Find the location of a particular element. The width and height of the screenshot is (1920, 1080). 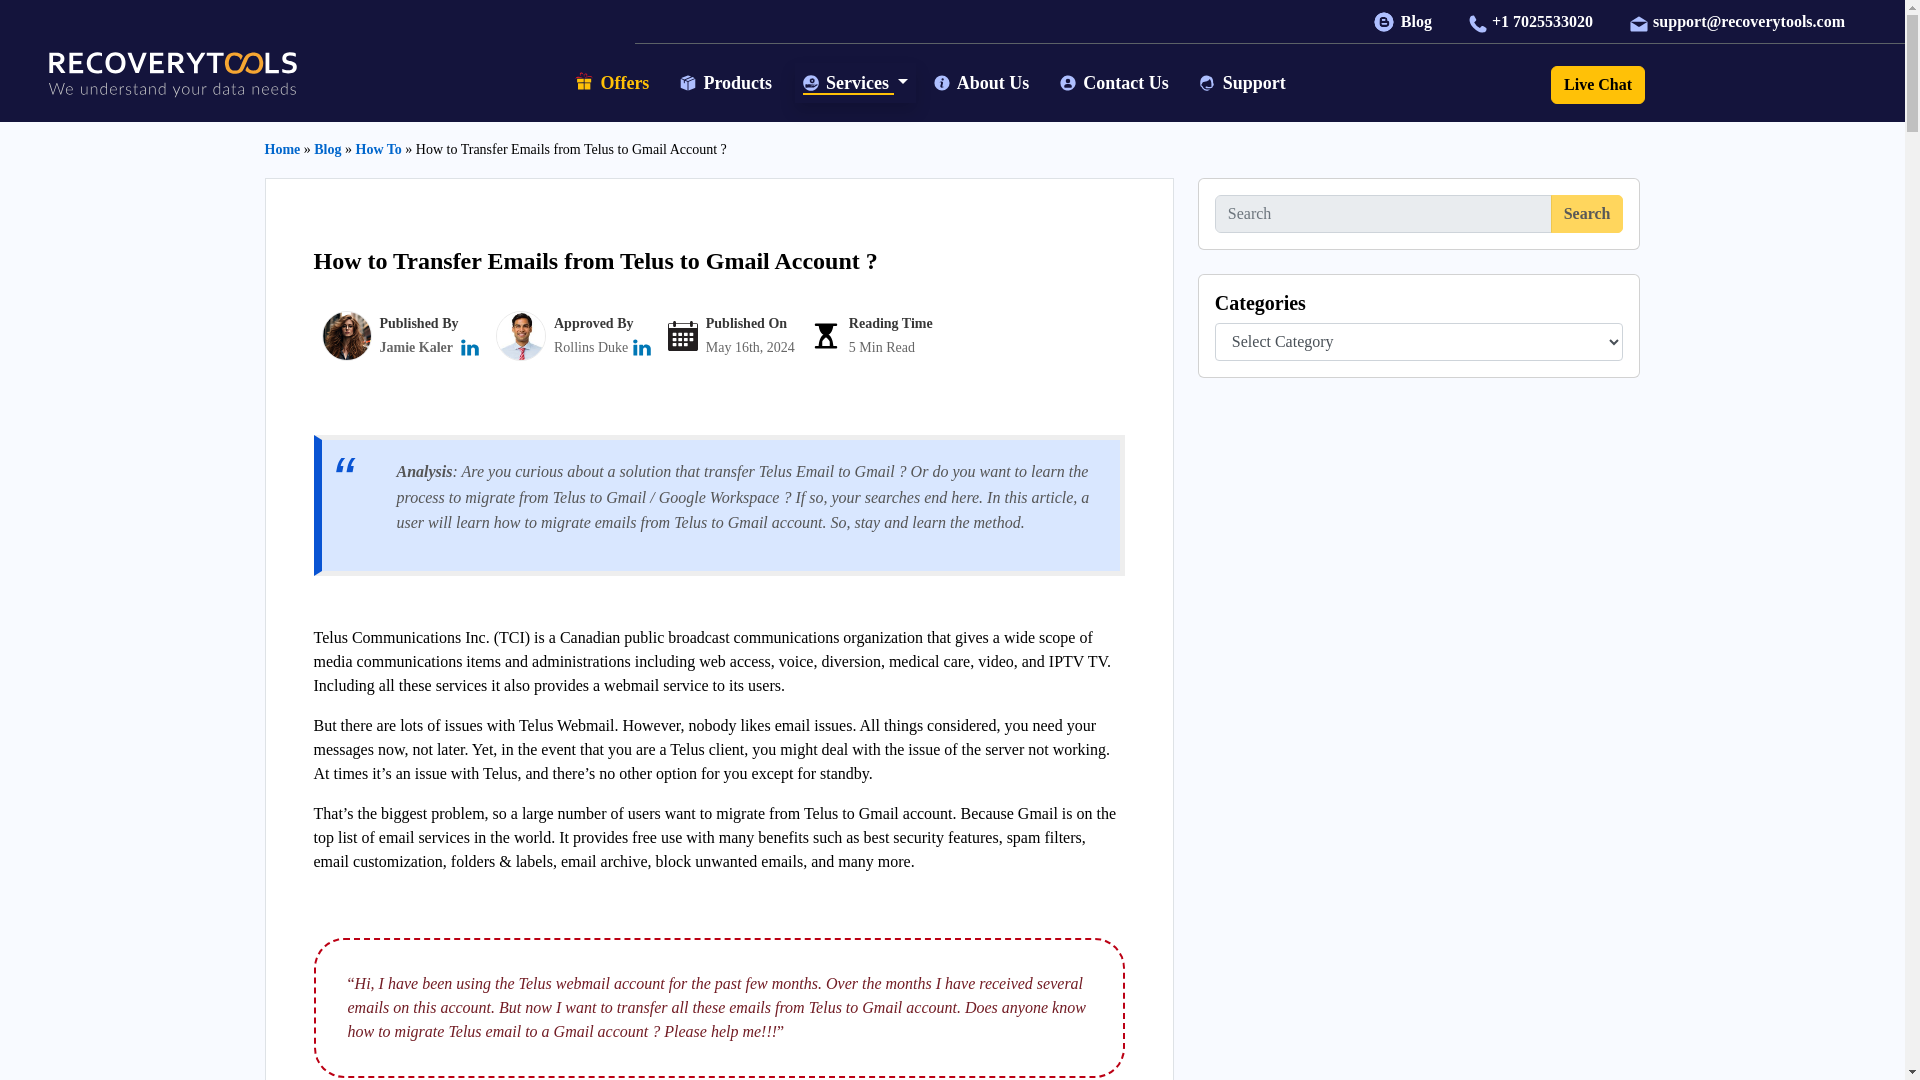

Products  is located at coordinates (728, 82).